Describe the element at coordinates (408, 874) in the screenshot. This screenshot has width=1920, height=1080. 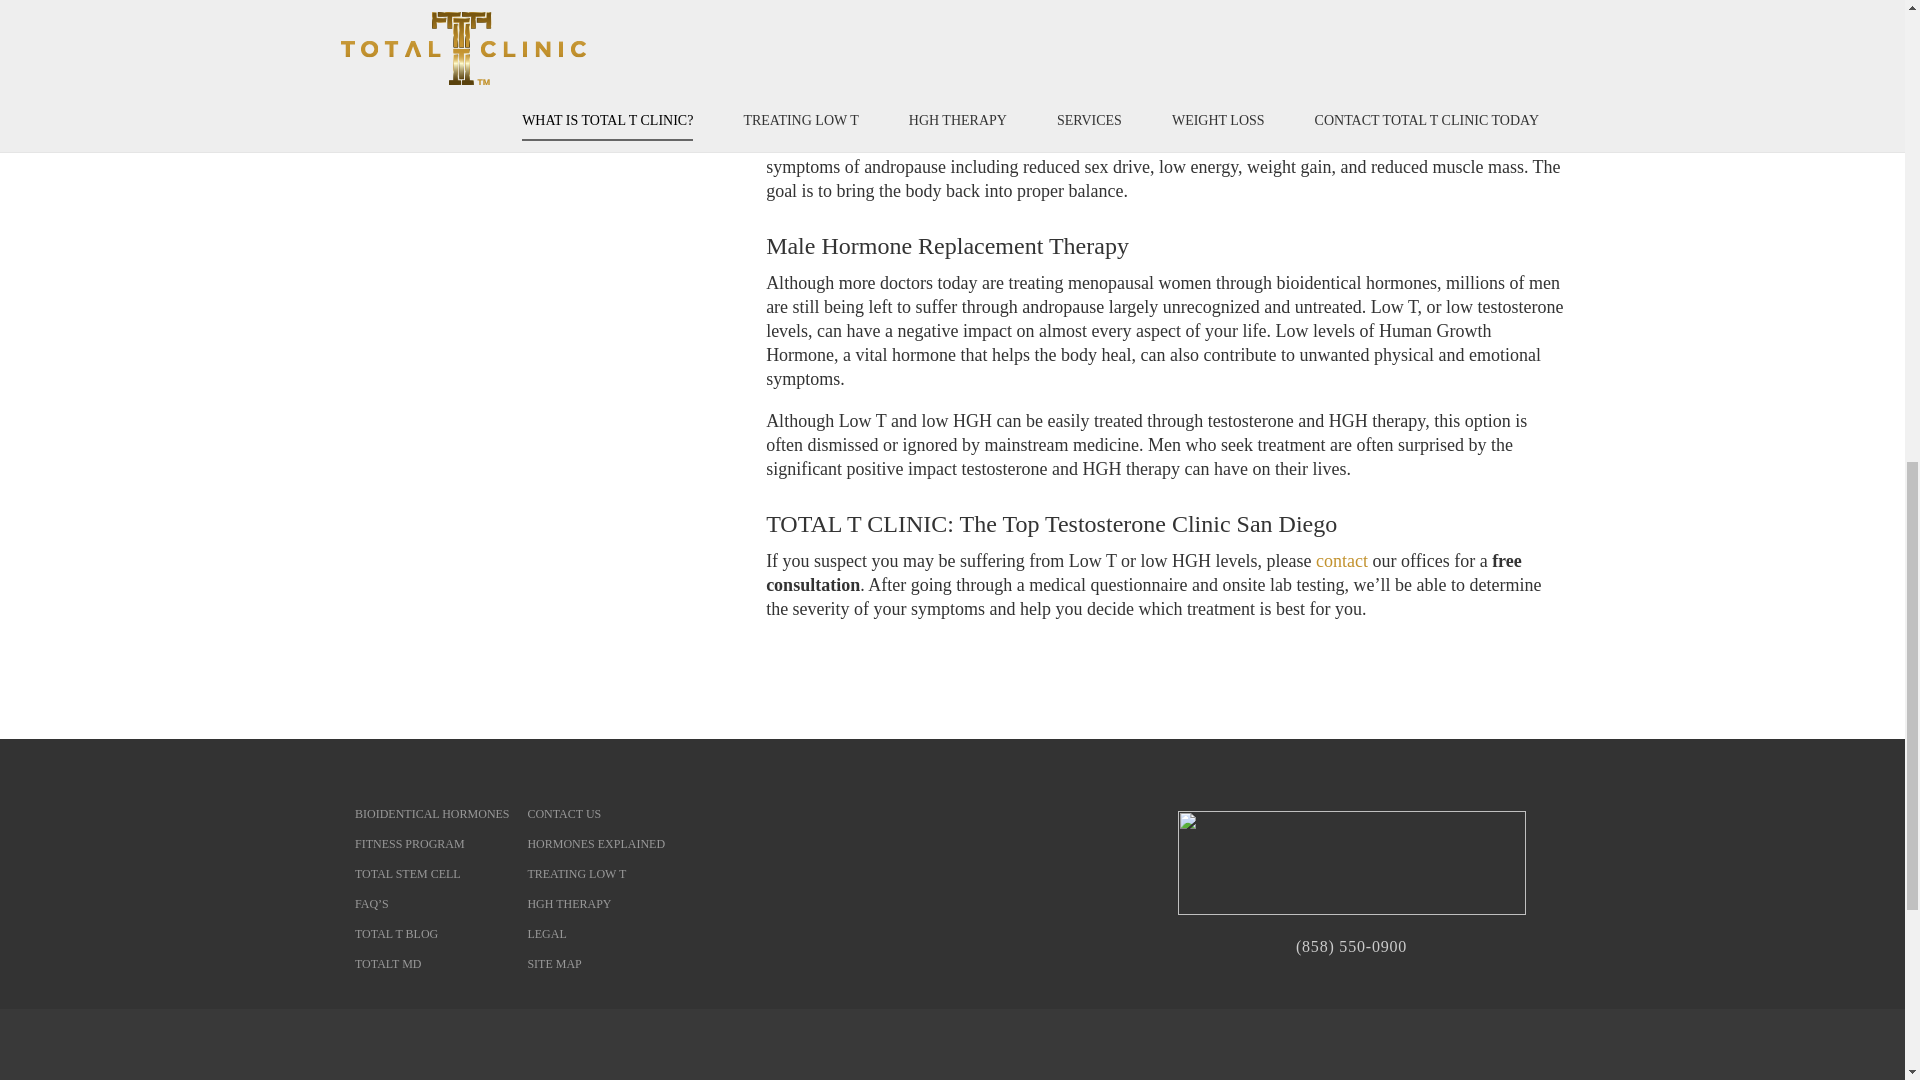
I see `TOTAL STEM CELL` at that location.